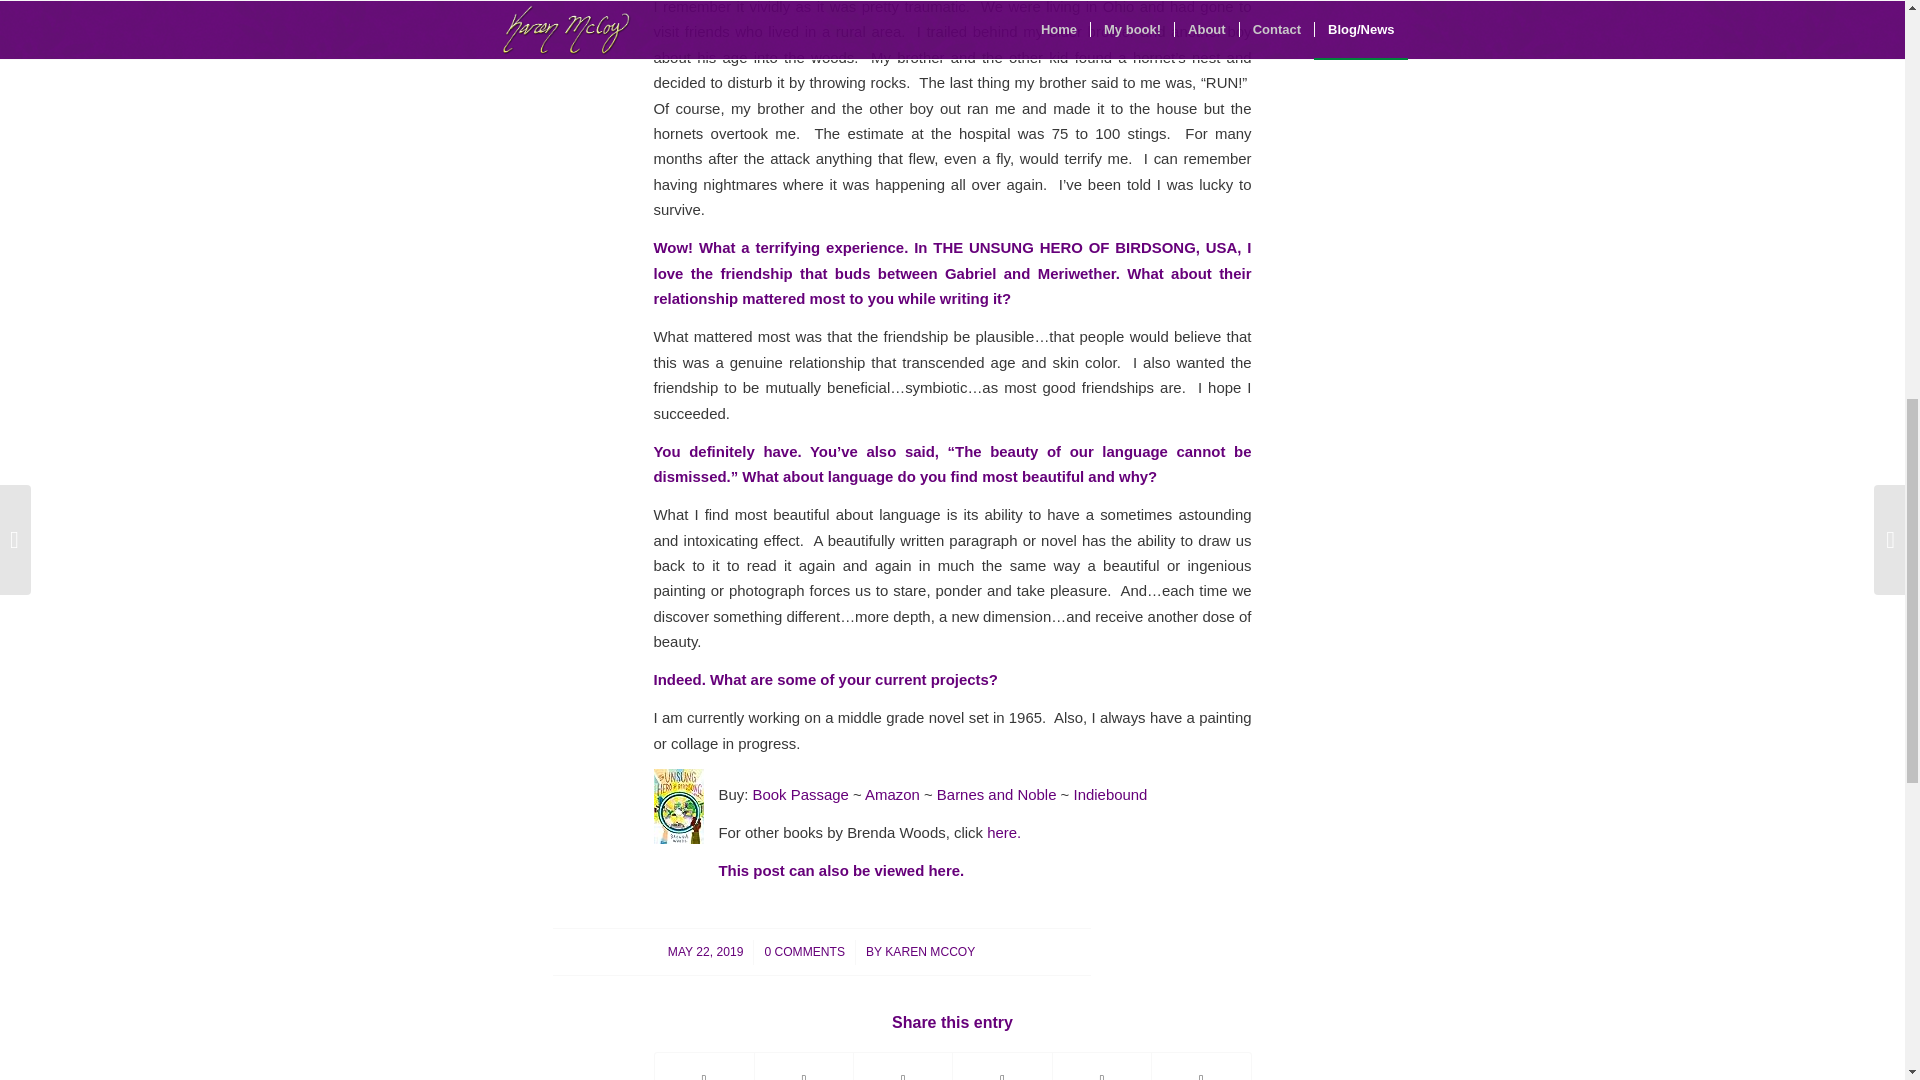 Image resolution: width=1920 pixels, height=1080 pixels. What do you see at coordinates (996, 794) in the screenshot?
I see `Barnes and Noble` at bounding box center [996, 794].